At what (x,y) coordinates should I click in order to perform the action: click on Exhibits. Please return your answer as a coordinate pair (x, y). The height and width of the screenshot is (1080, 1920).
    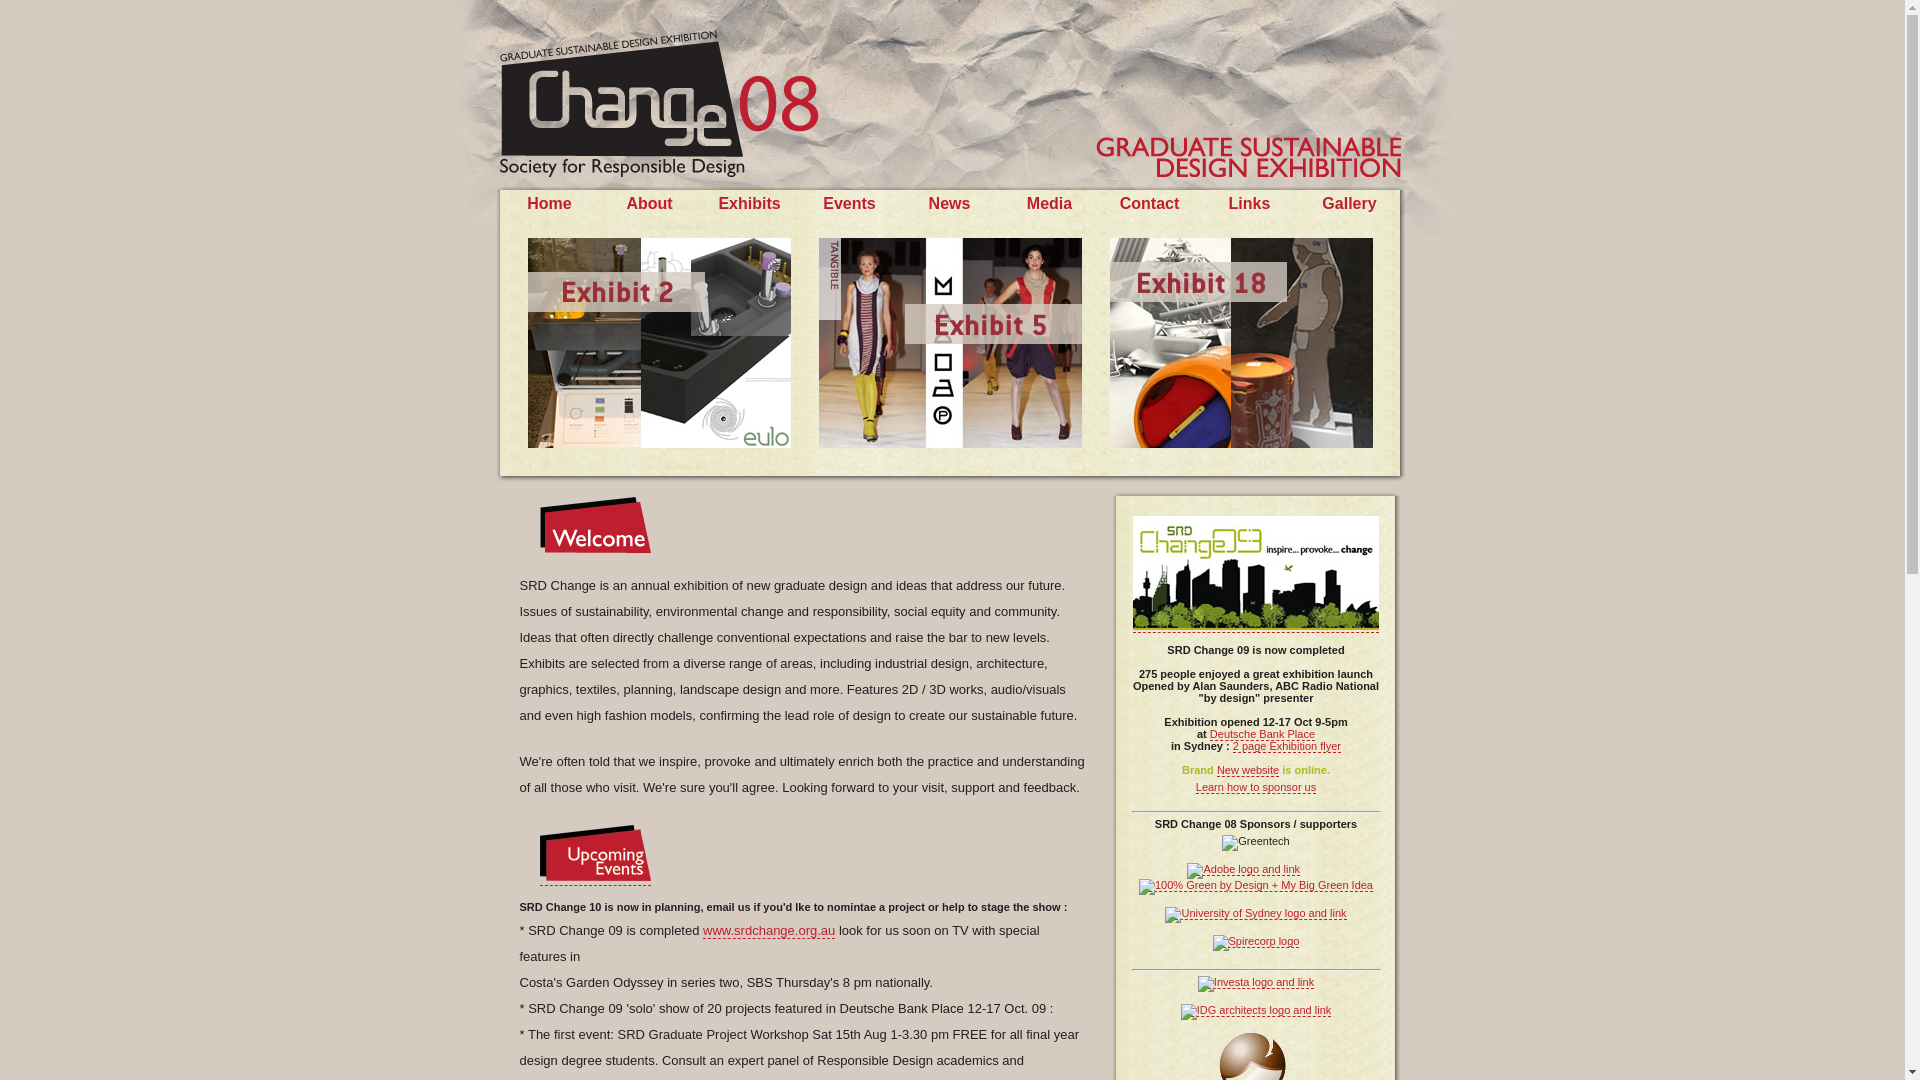
    Looking at the image, I should click on (749, 204).